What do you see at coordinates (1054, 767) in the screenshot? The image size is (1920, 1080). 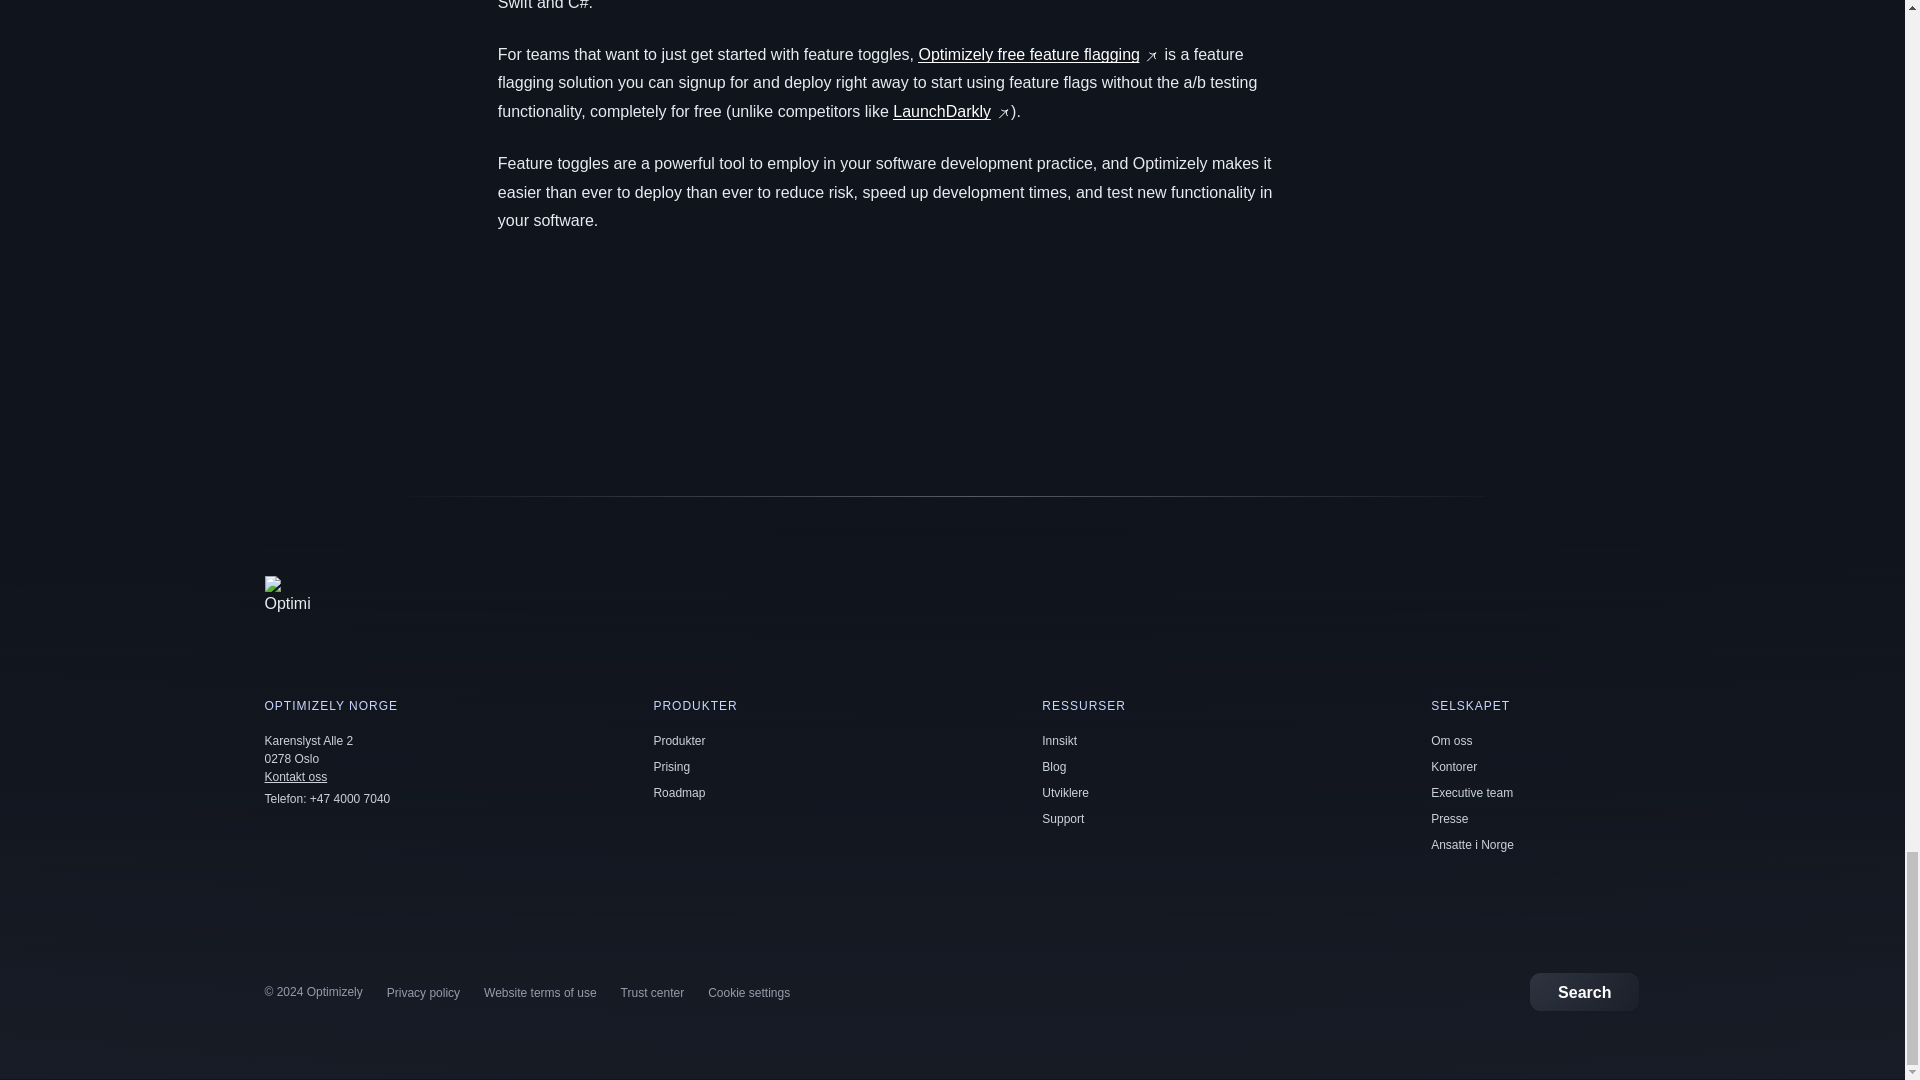 I see `Blog` at bounding box center [1054, 767].